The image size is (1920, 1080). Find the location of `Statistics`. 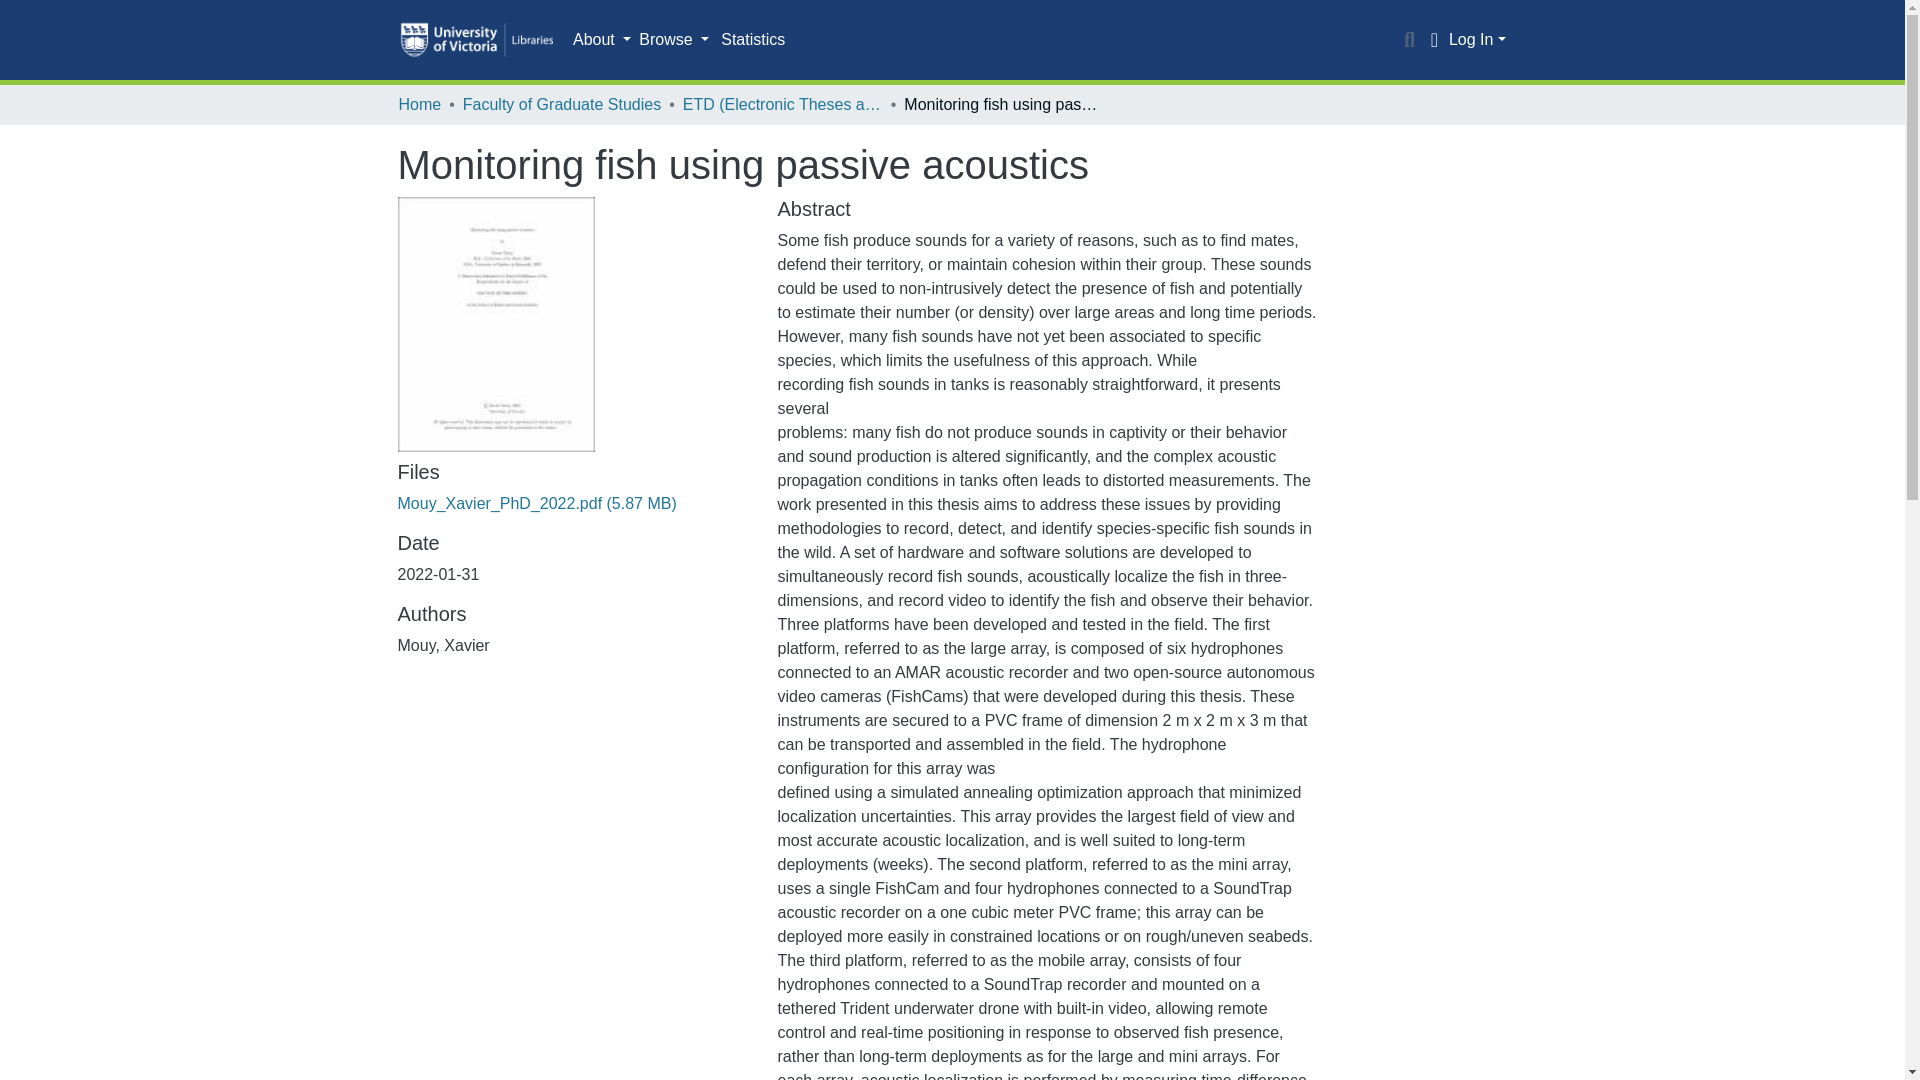

Statistics is located at coordinates (752, 40).